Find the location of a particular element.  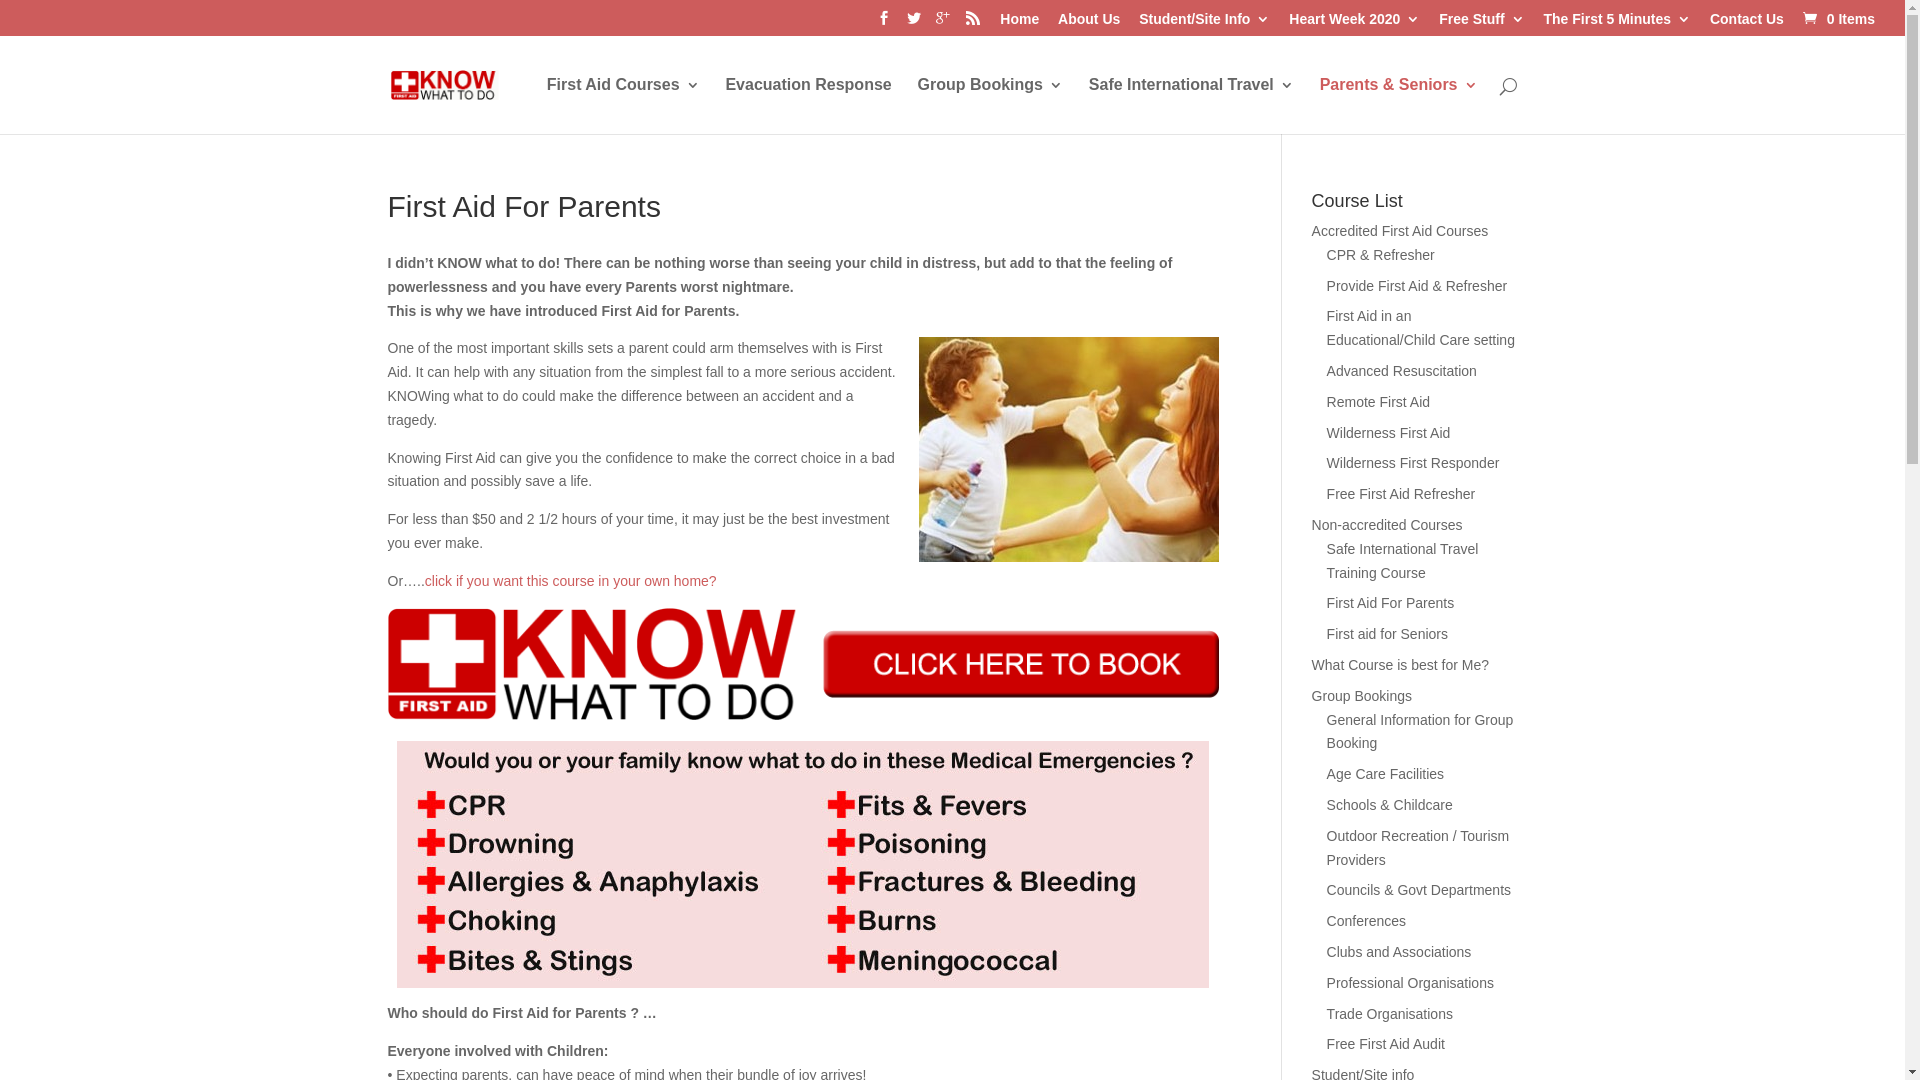

First aid for Seniors is located at coordinates (1388, 634).